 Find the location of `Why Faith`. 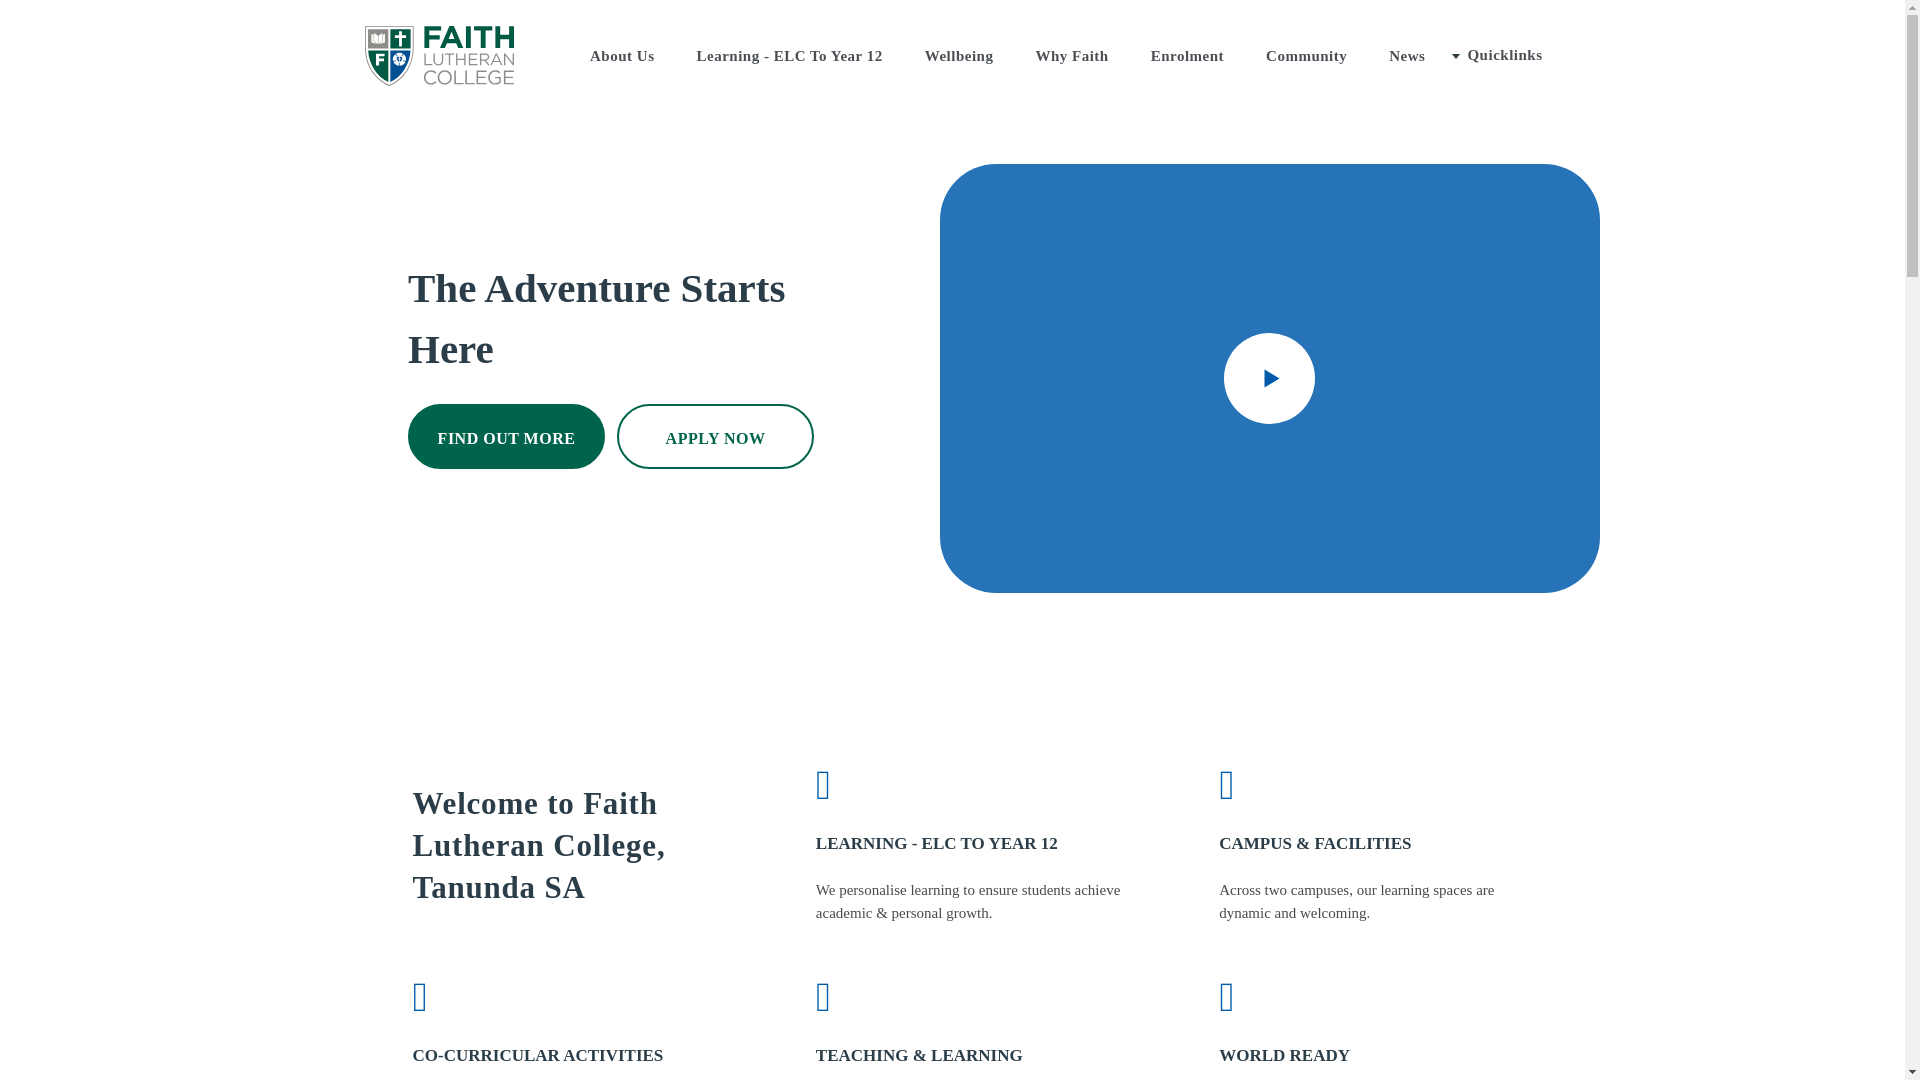

Why Faith is located at coordinates (1070, 55).